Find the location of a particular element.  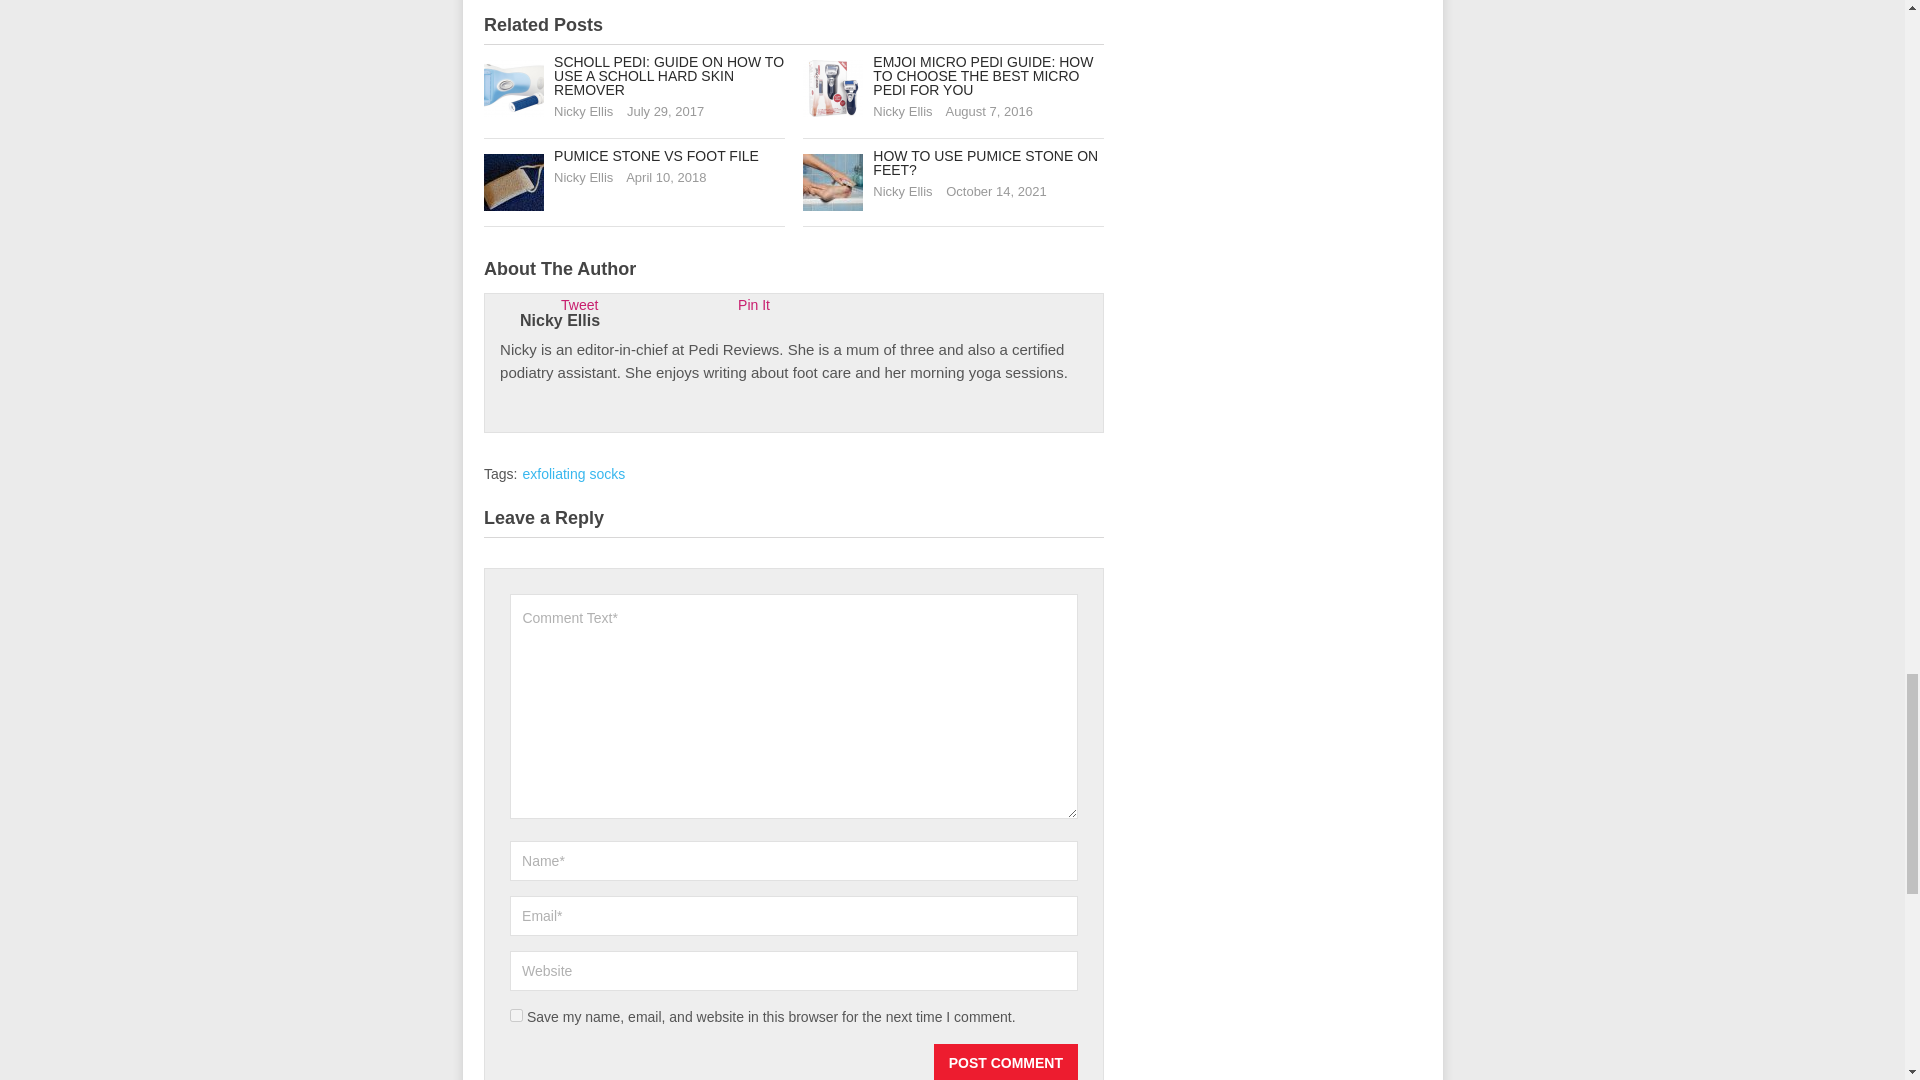

SCHOLL PEDI: GUIDE ON HOW TO USE A SCHOLL HARD SKIN REMOVER is located at coordinates (668, 76).